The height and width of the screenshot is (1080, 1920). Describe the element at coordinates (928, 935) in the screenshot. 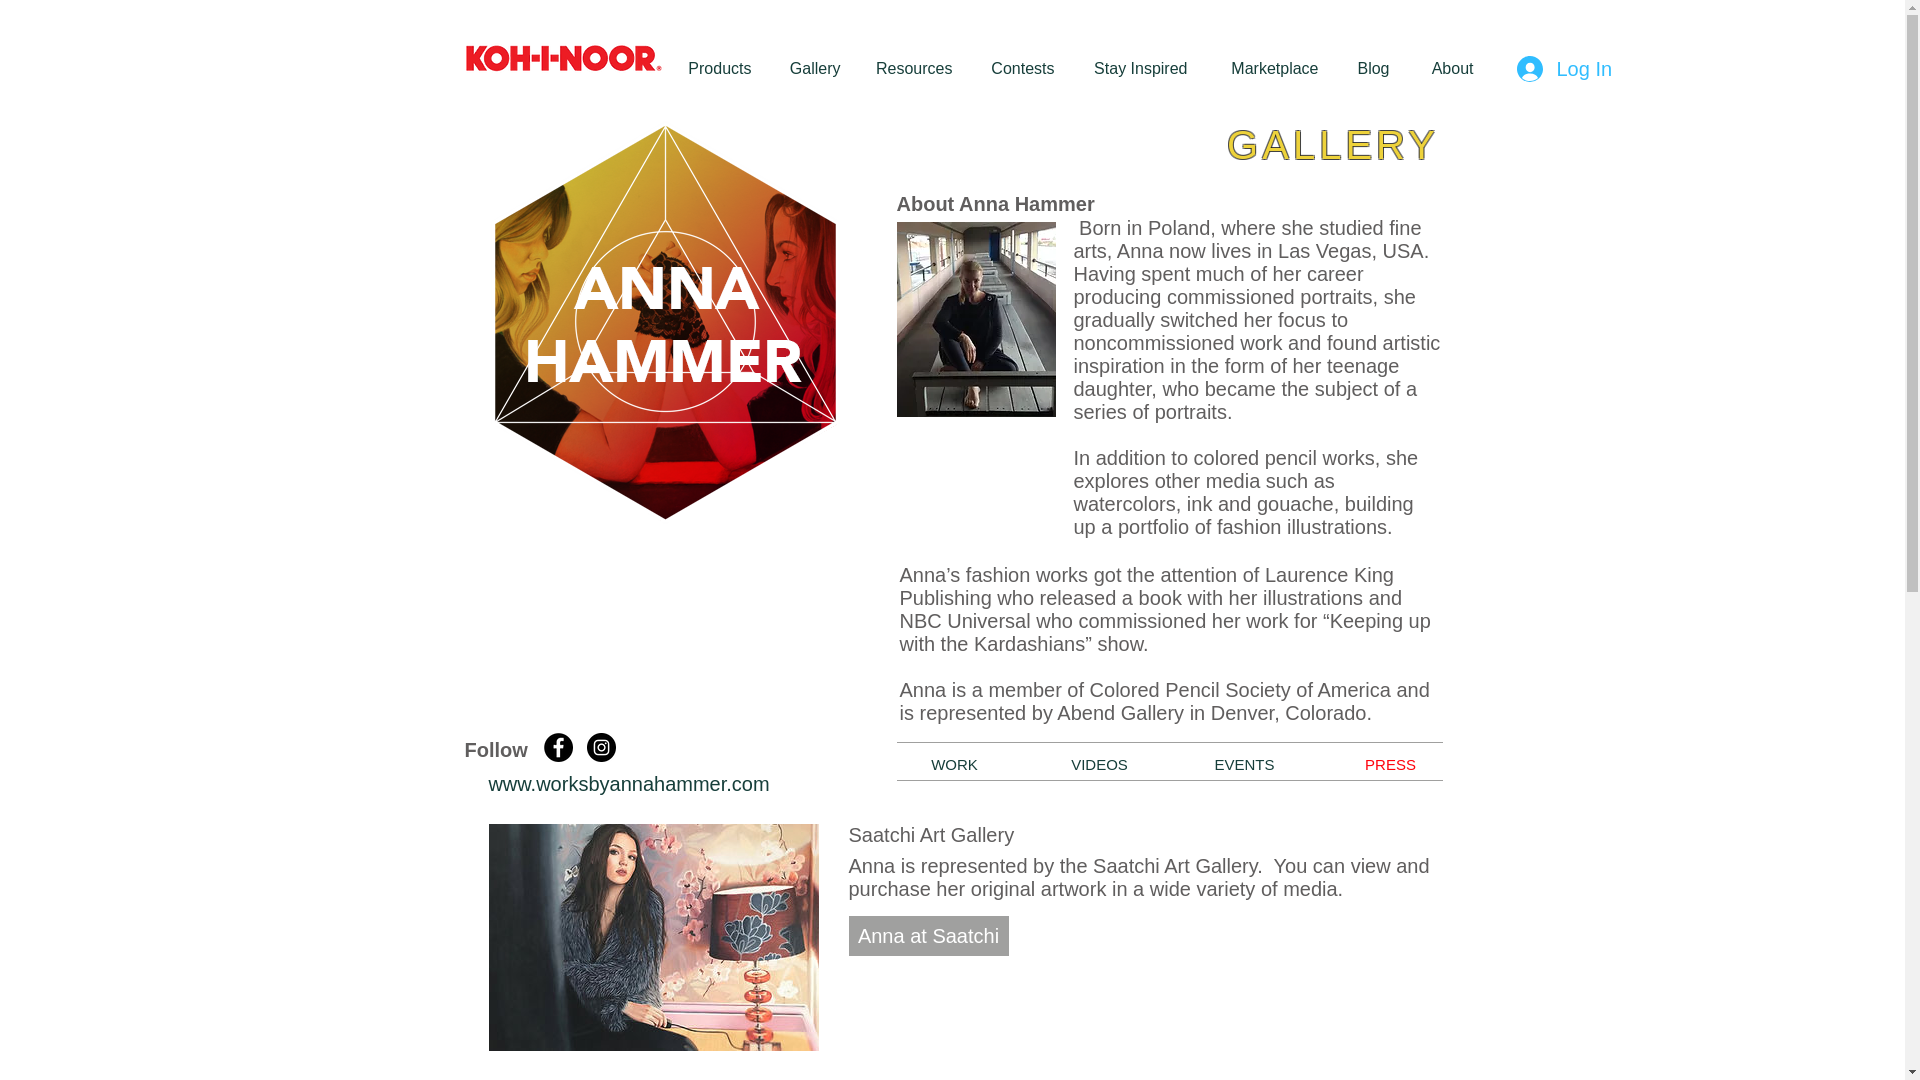

I see `Anna at Saatchi` at that location.